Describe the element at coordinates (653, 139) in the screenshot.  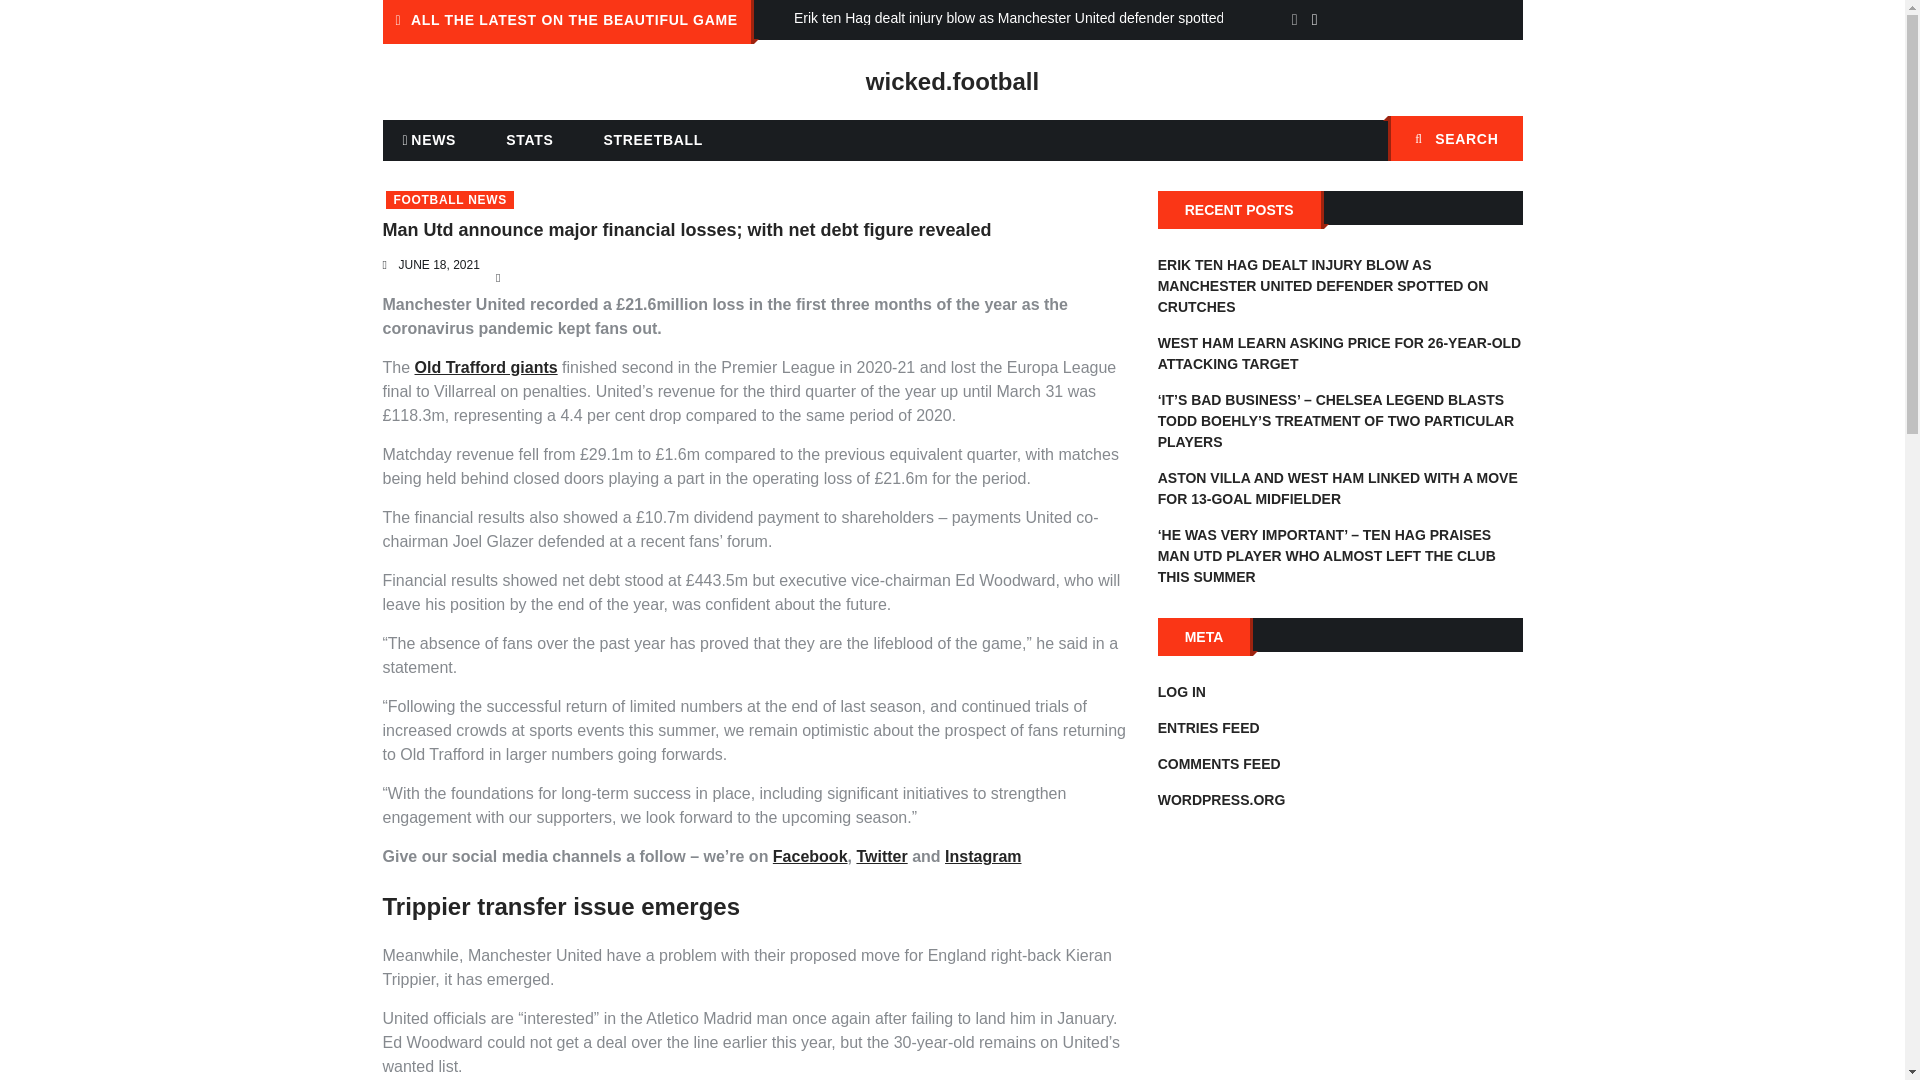
I see `STREETBALL` at that location.